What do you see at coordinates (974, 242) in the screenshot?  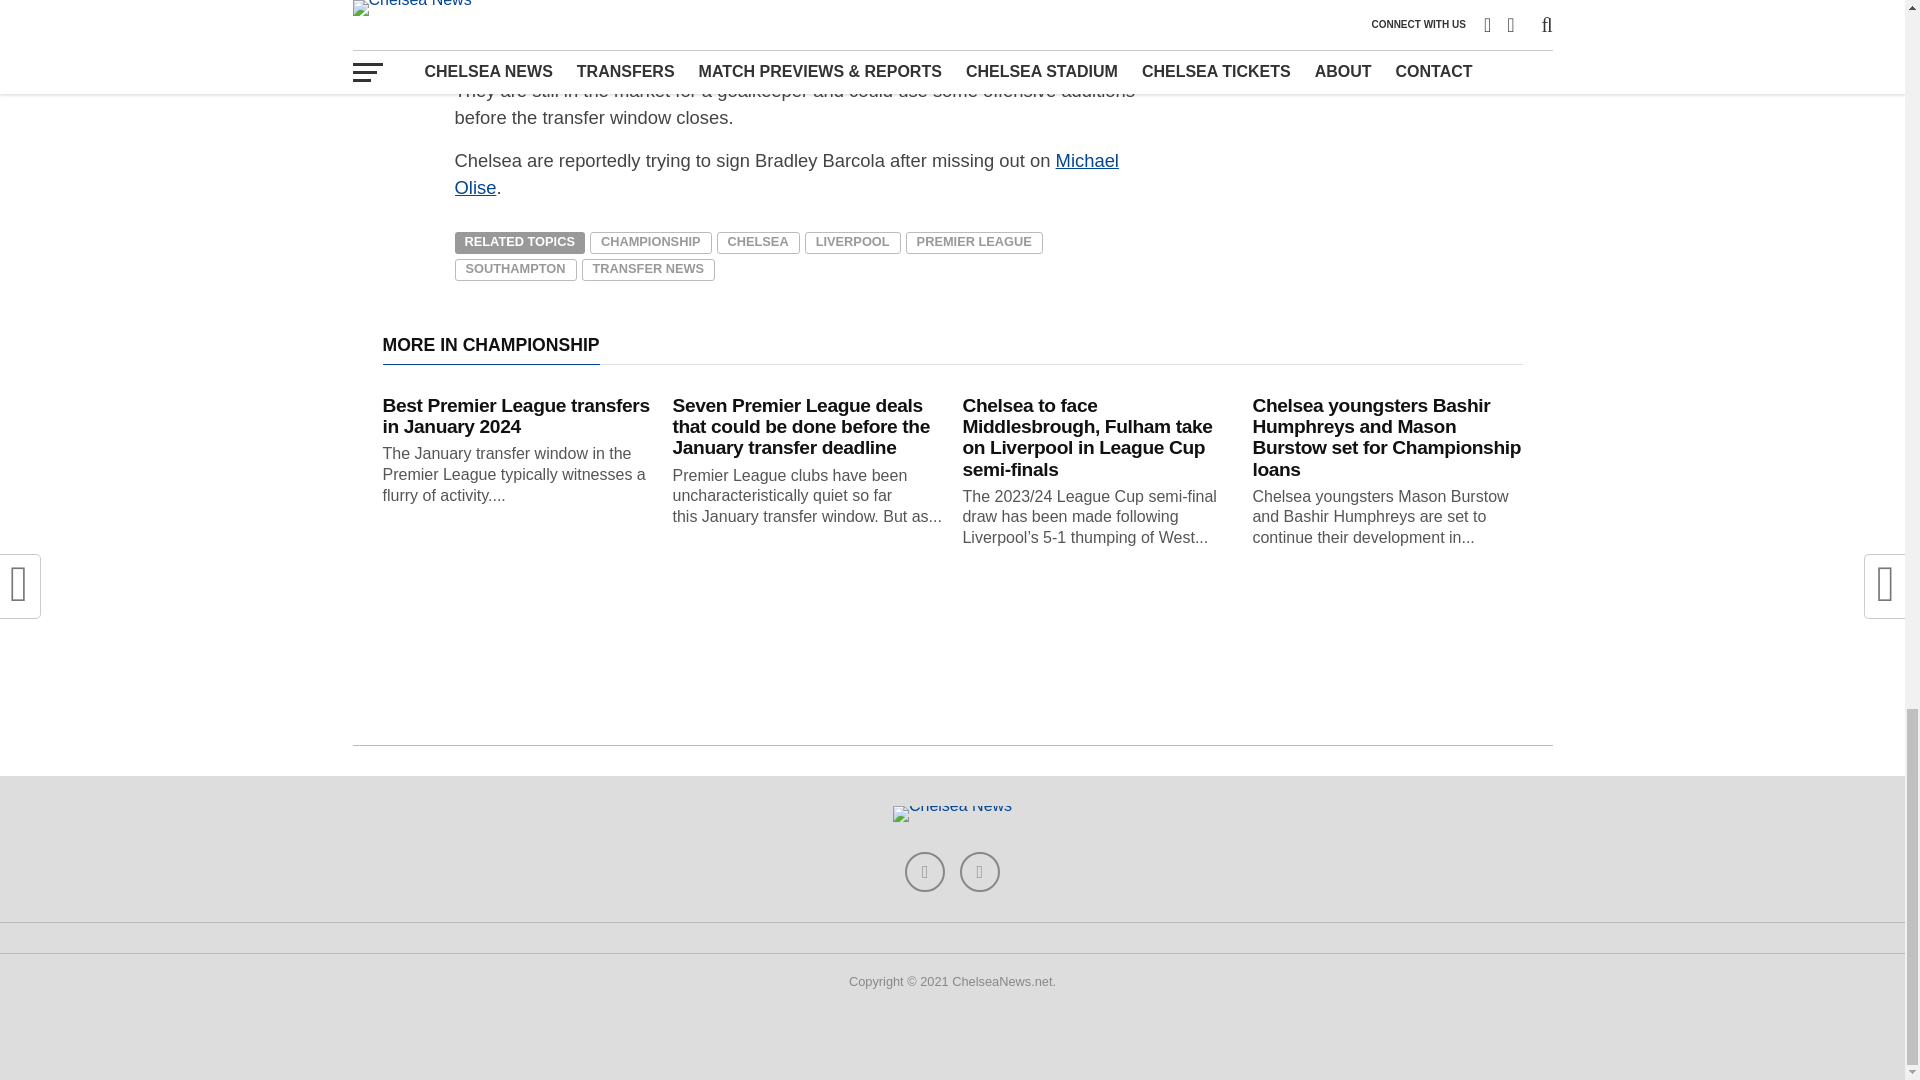 I see `PREMIER LEAGUE` at bounding box center [974, 242].